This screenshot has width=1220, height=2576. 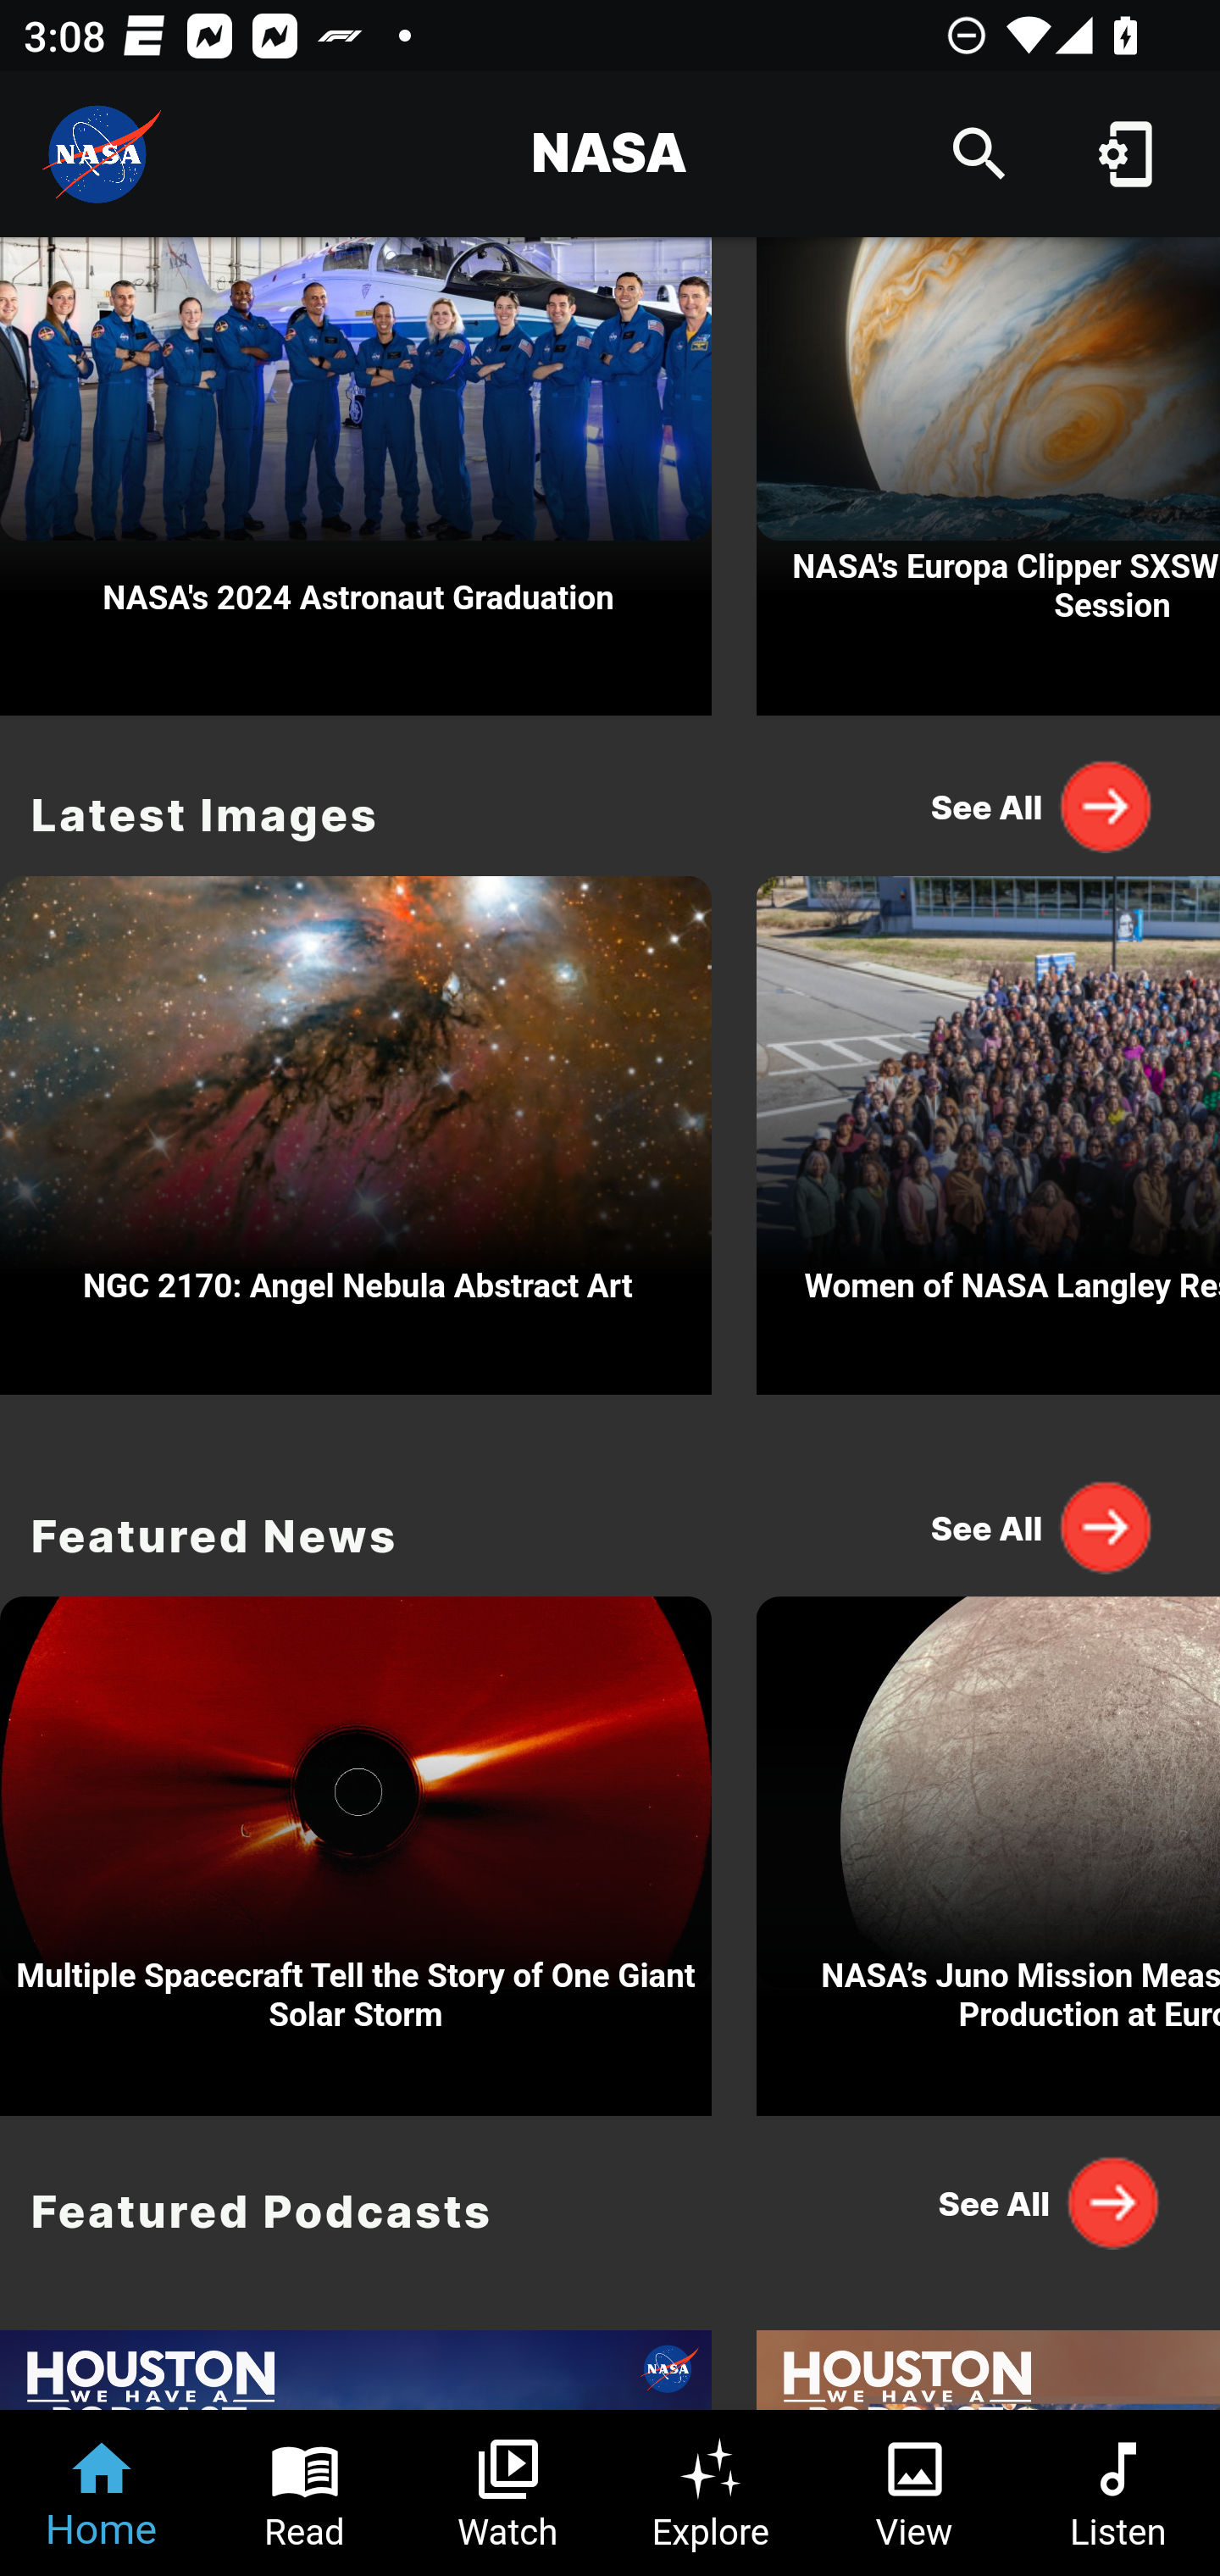 What do you see at coordinates (1042, 1525) in the screenshot?
I see `See All` at bounding box center [1042, 1525].